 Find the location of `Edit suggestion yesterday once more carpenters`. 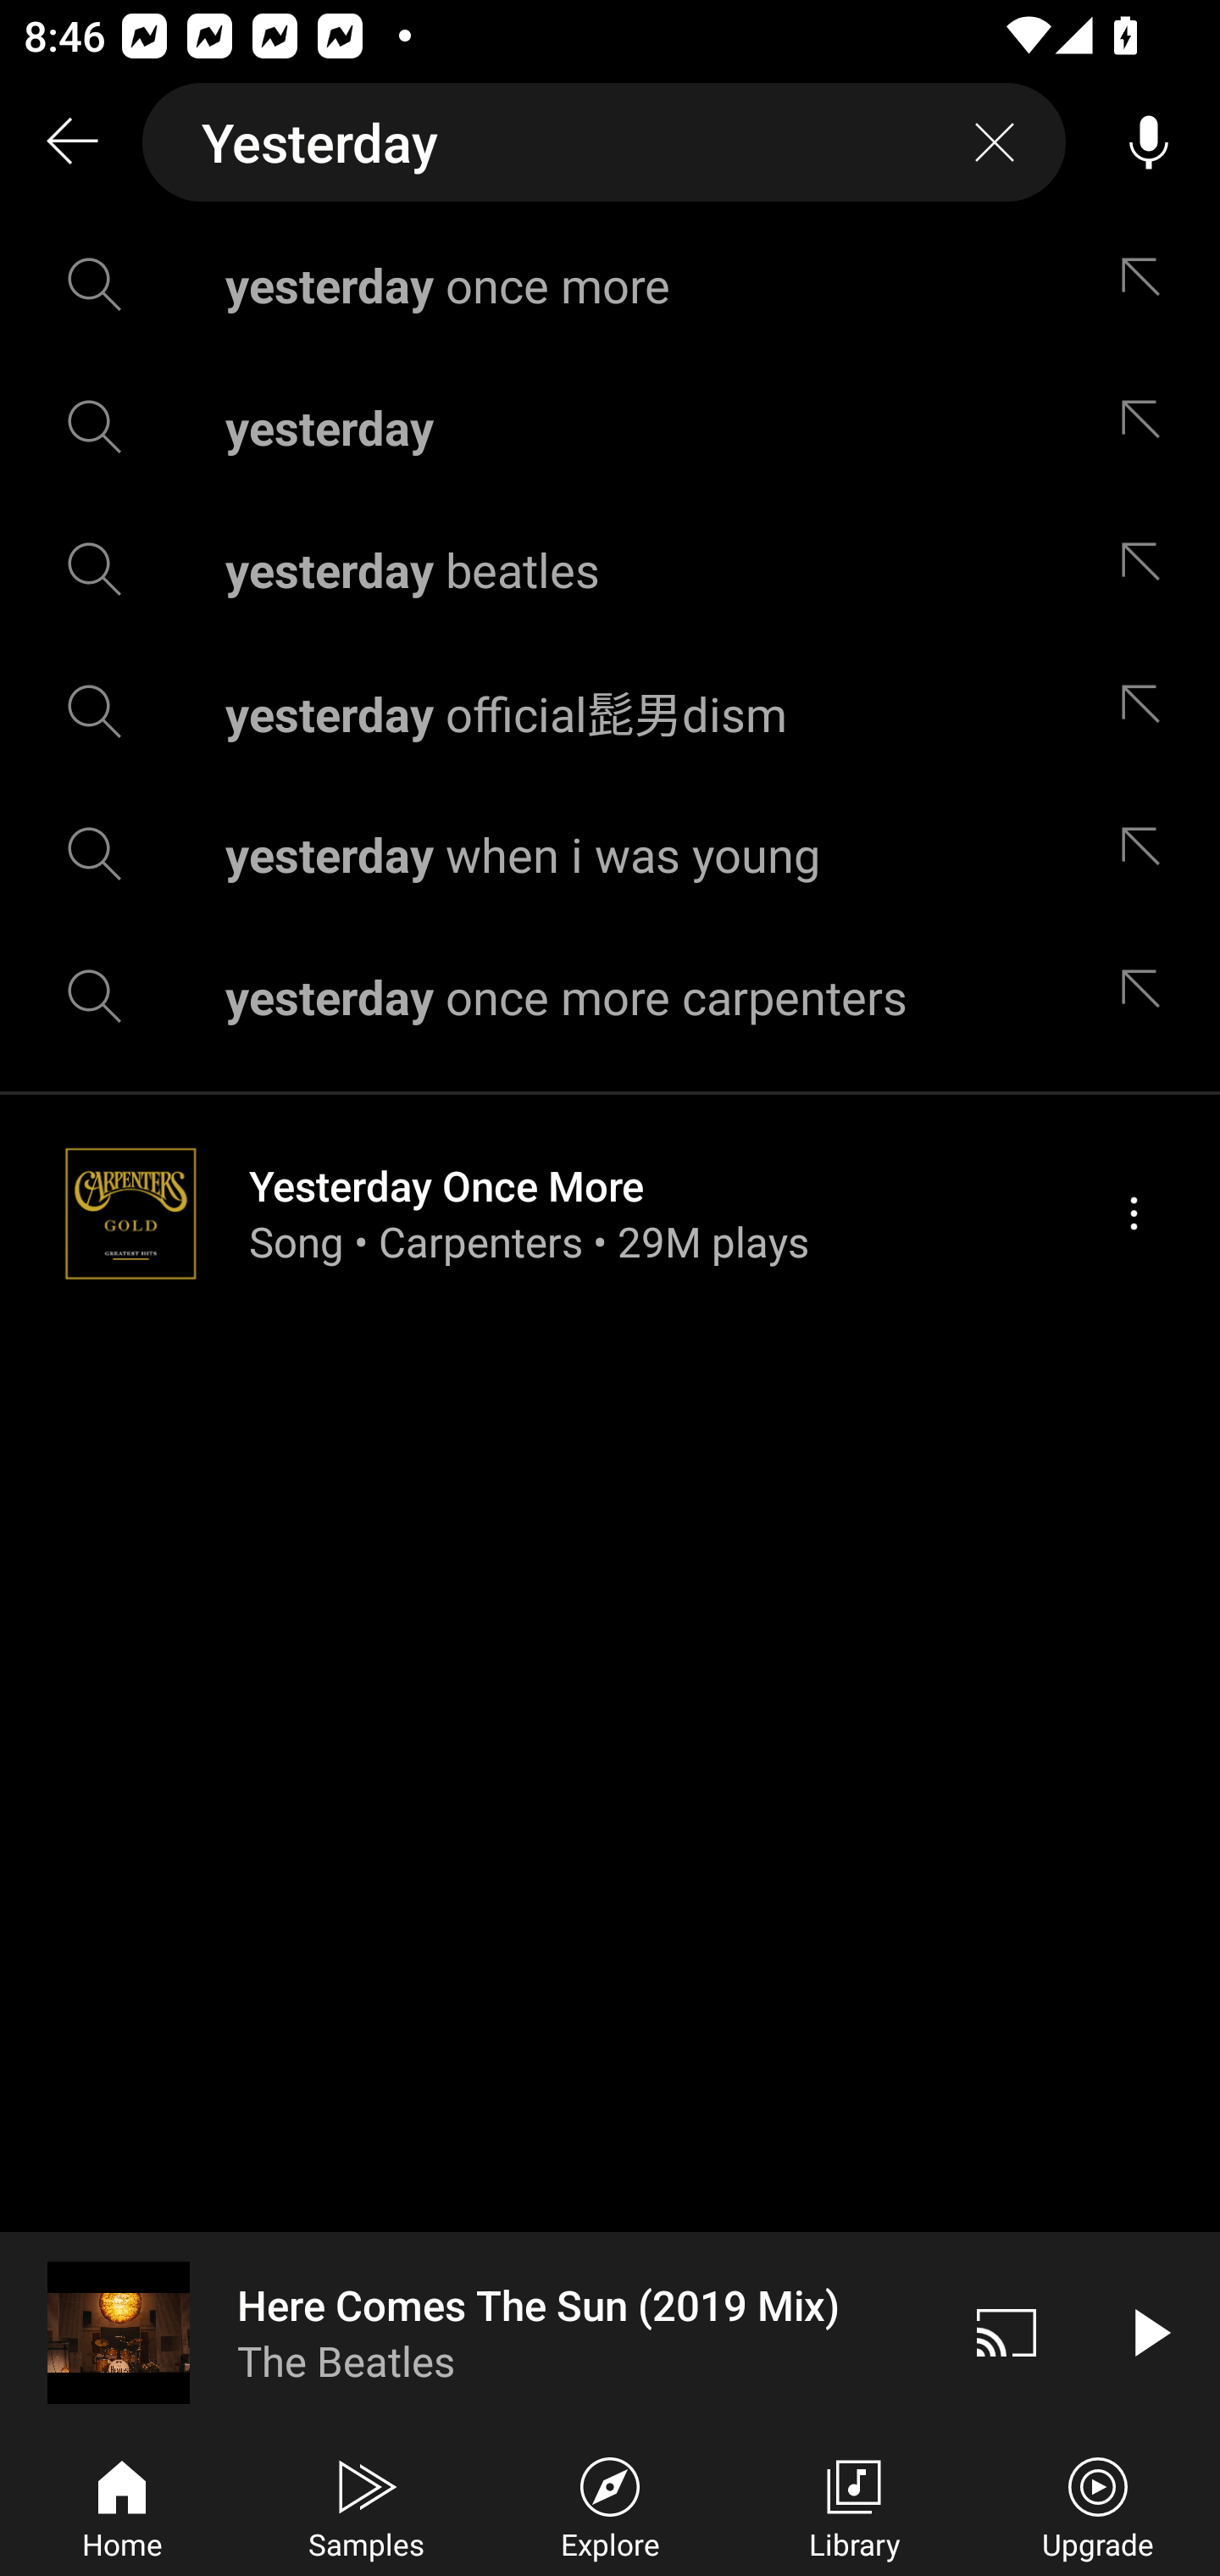

Edit suggestion yesterday once more carpenters is located at coordinates (1148, 995).